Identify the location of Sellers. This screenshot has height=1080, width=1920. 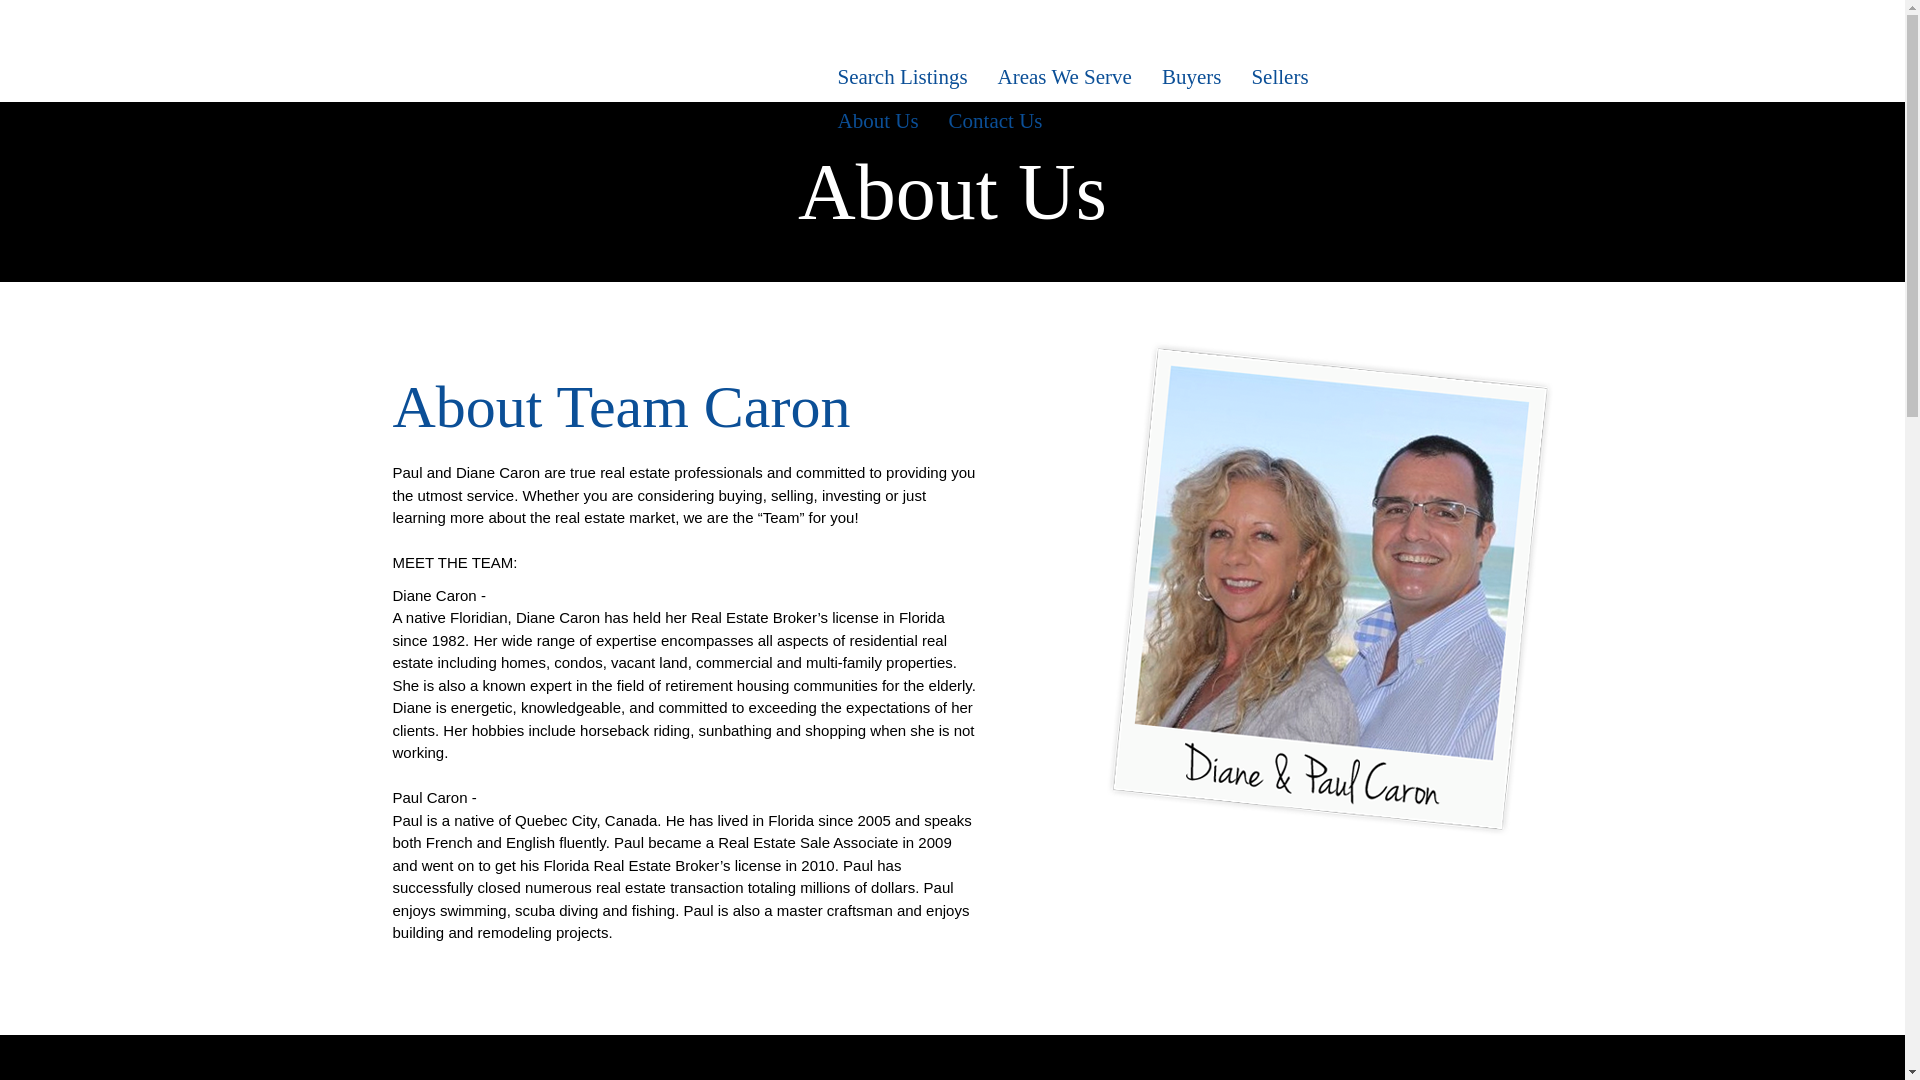
(1279, 77).